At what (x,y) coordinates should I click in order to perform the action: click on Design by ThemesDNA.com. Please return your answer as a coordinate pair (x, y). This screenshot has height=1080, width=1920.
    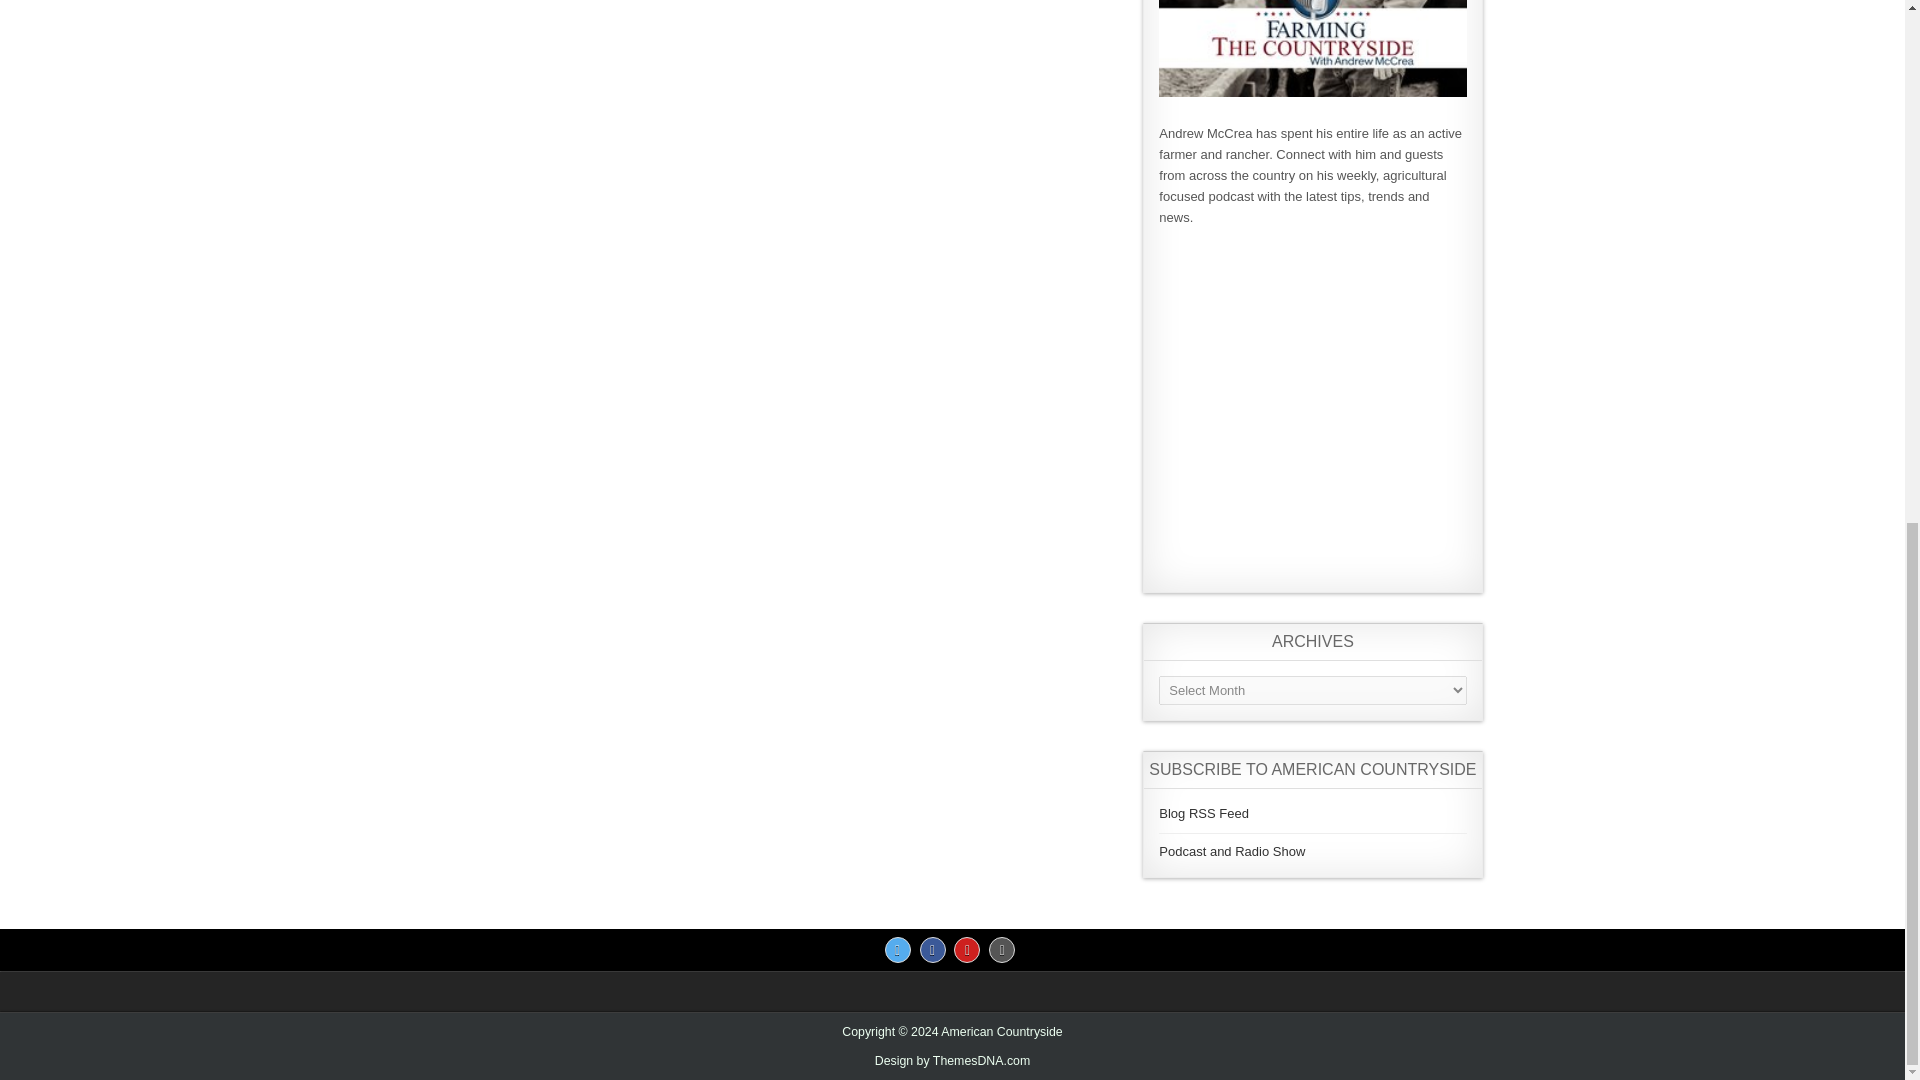
    Looking at the image, I should click on (953, 1061).